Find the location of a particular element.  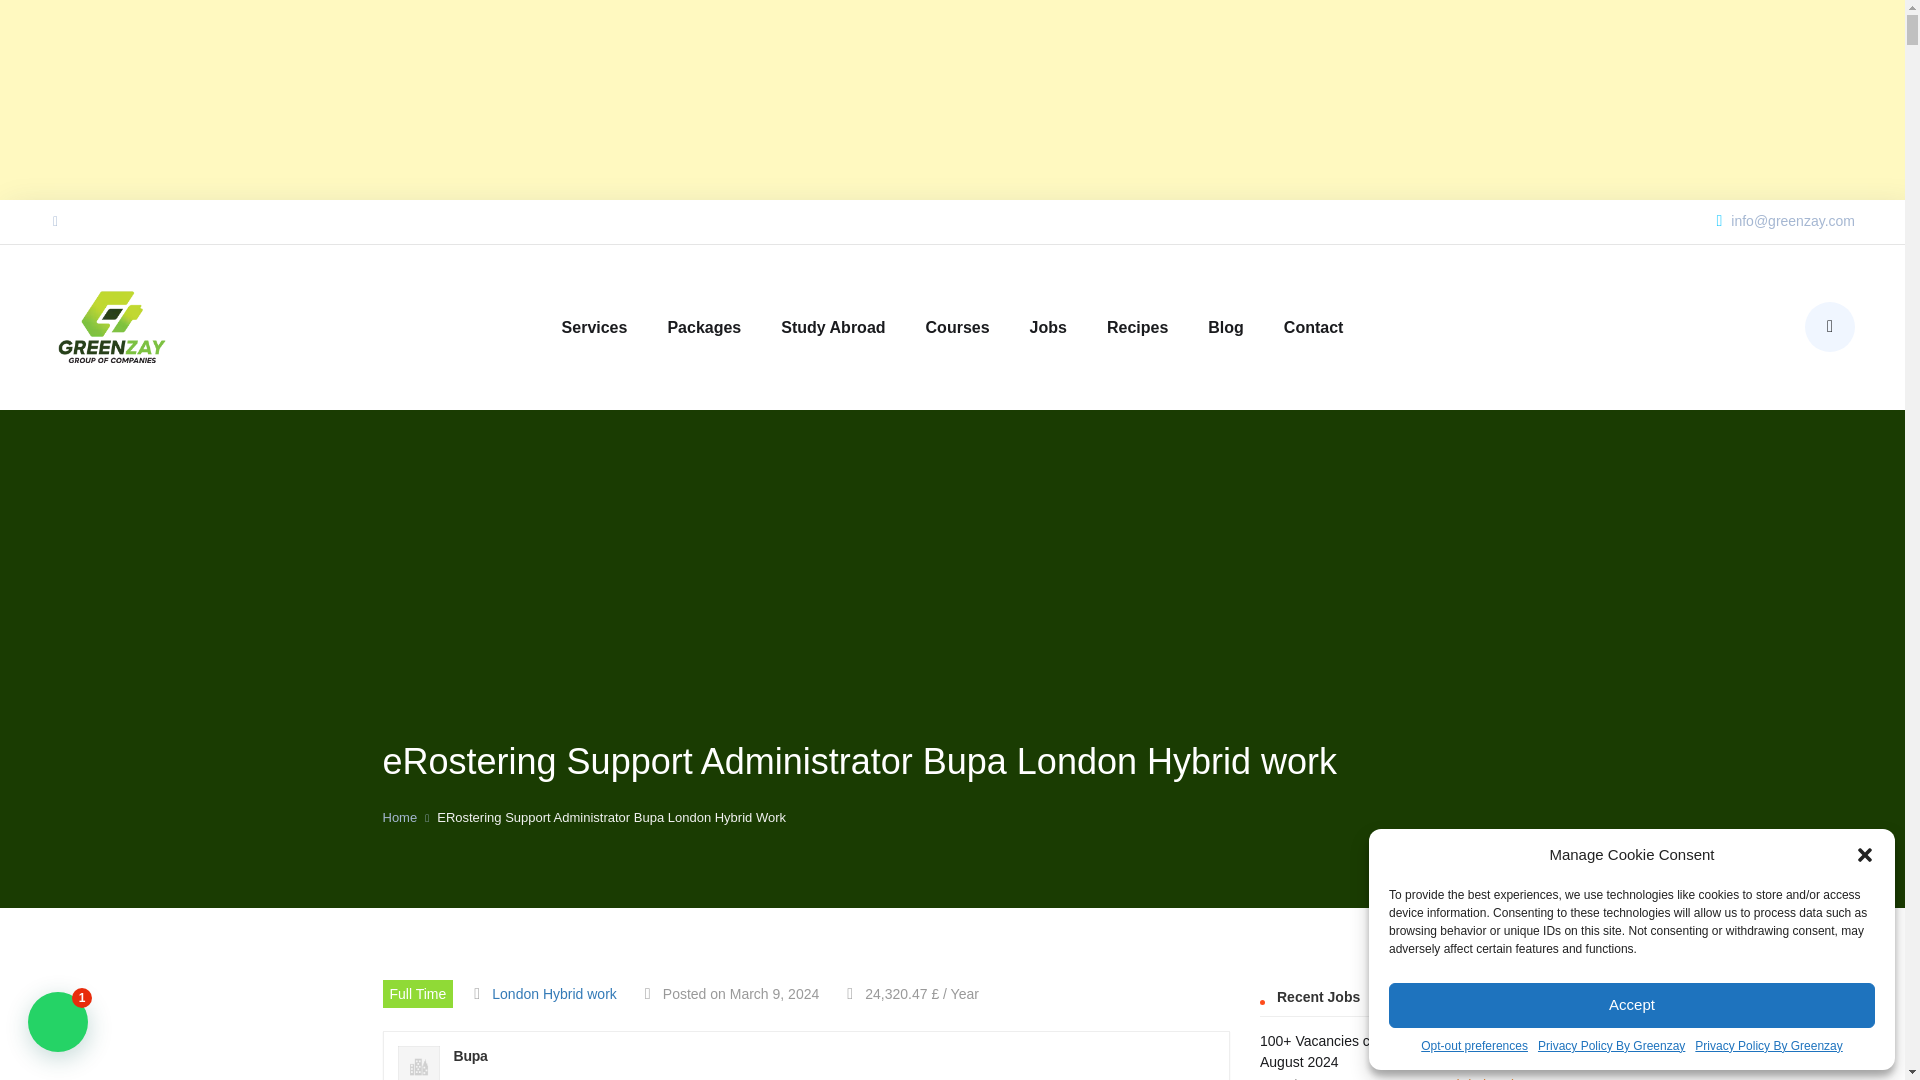

Packages is located at coordinates (704, 326).